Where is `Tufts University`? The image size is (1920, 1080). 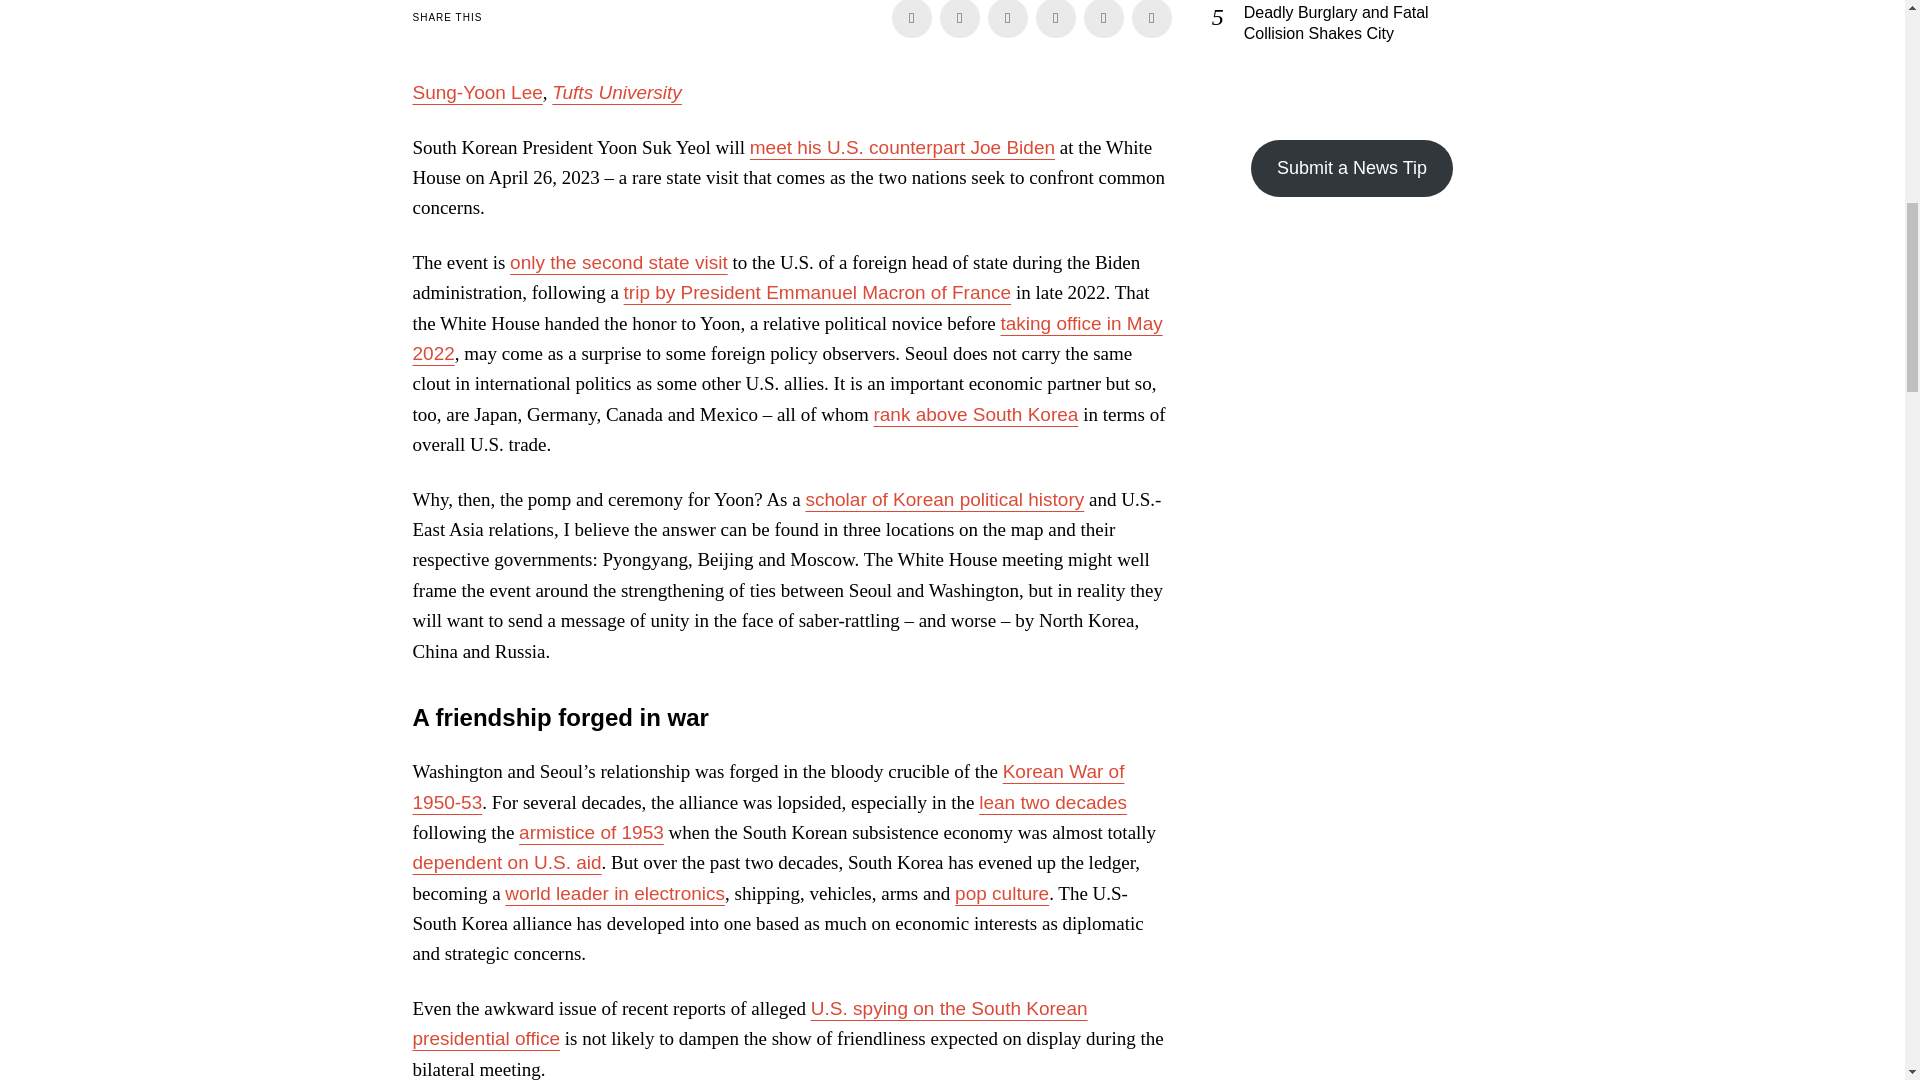 Tufts University is located at coordinates (616, 92).